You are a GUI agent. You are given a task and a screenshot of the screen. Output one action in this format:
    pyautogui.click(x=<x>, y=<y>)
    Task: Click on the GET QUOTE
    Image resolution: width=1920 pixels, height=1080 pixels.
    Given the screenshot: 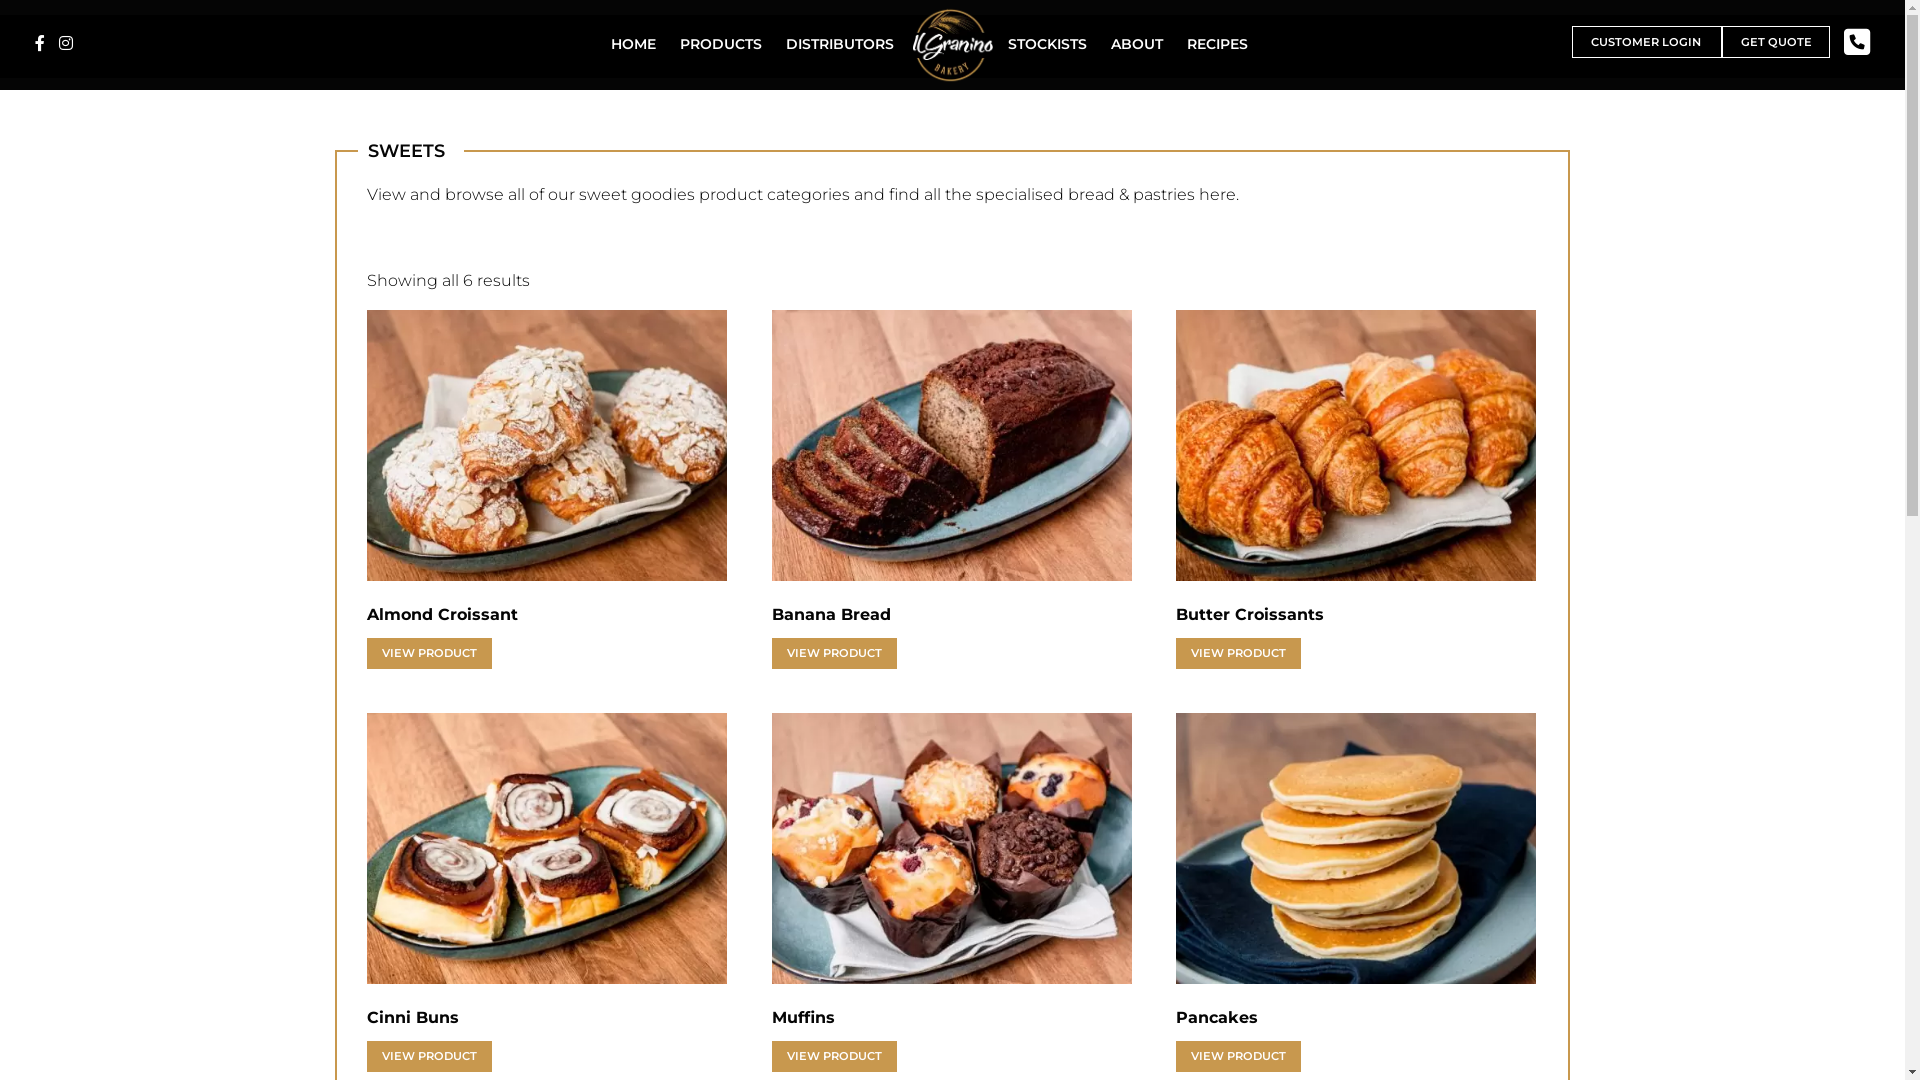 What is the action you would take?
    pyautogui.click(x=1776, y=42)
    